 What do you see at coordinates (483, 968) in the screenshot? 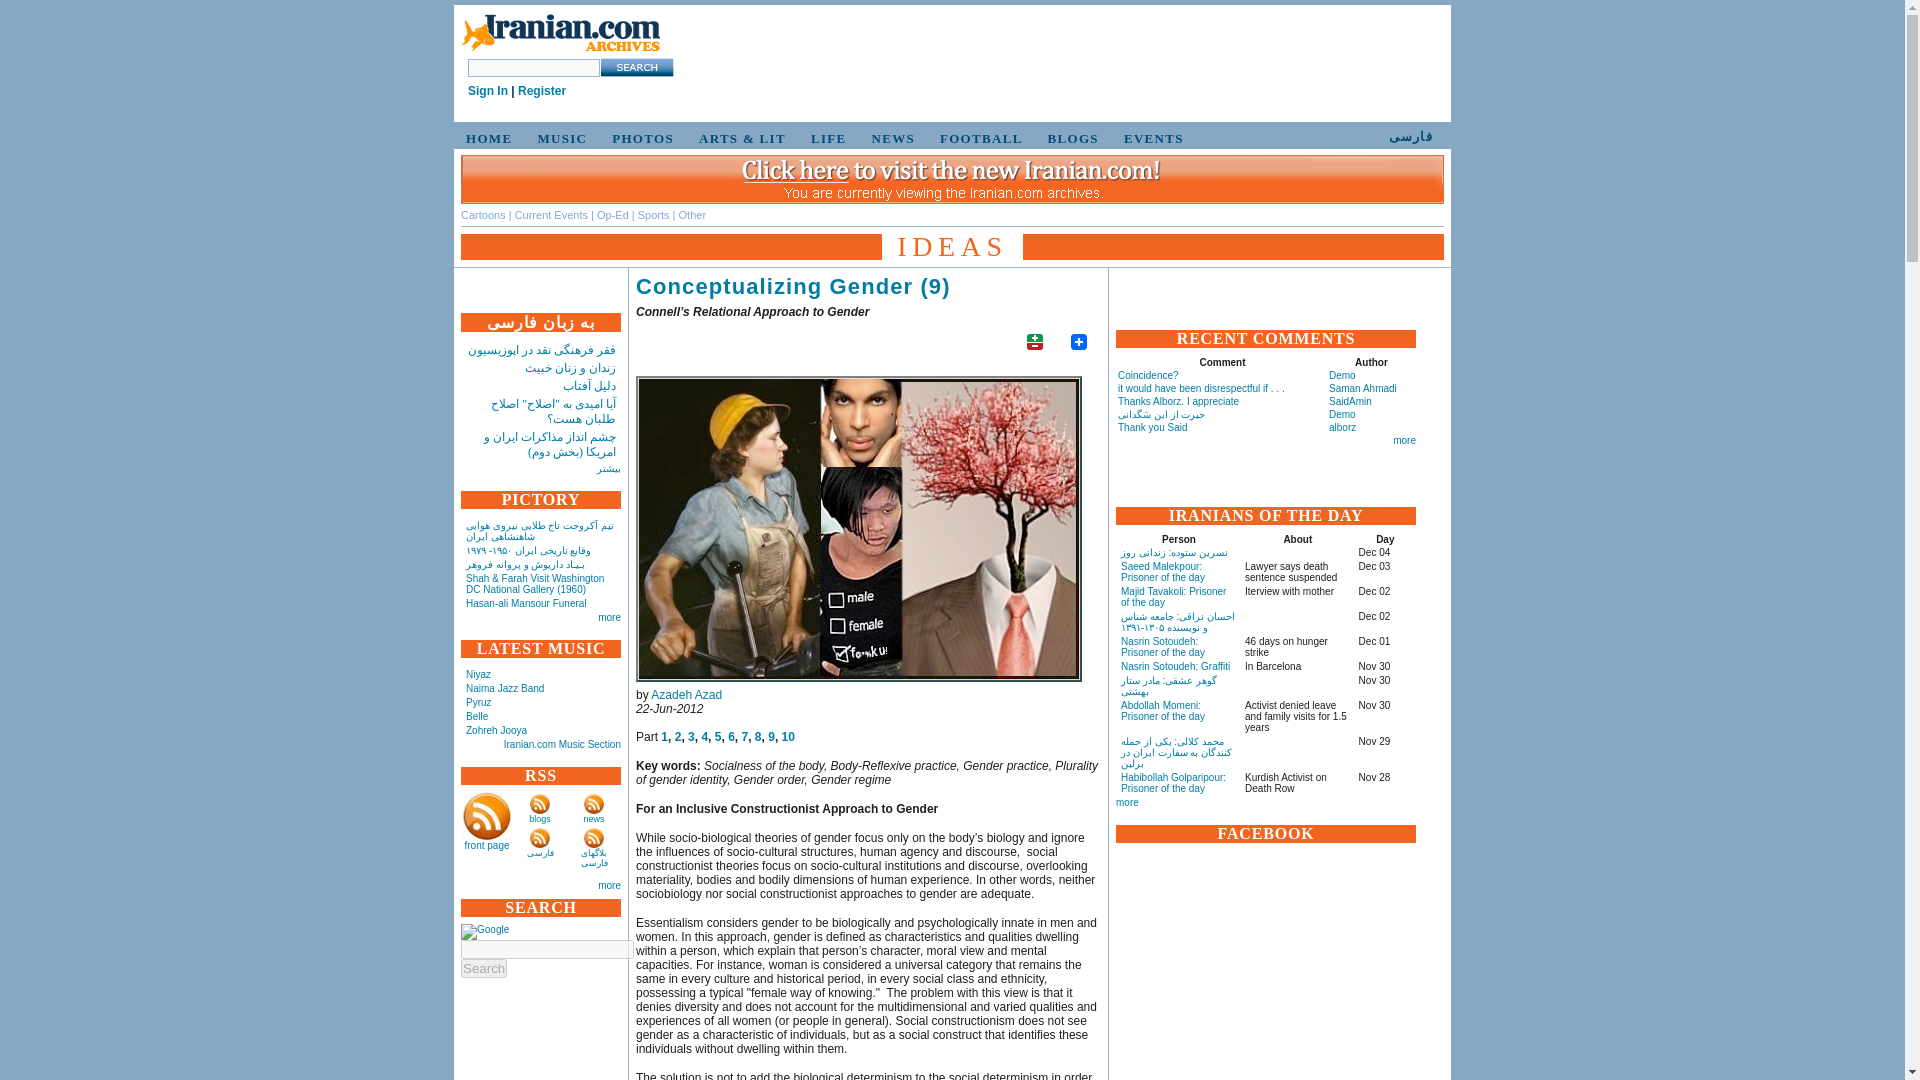
I see `Search` at bounding box center [483, 968].